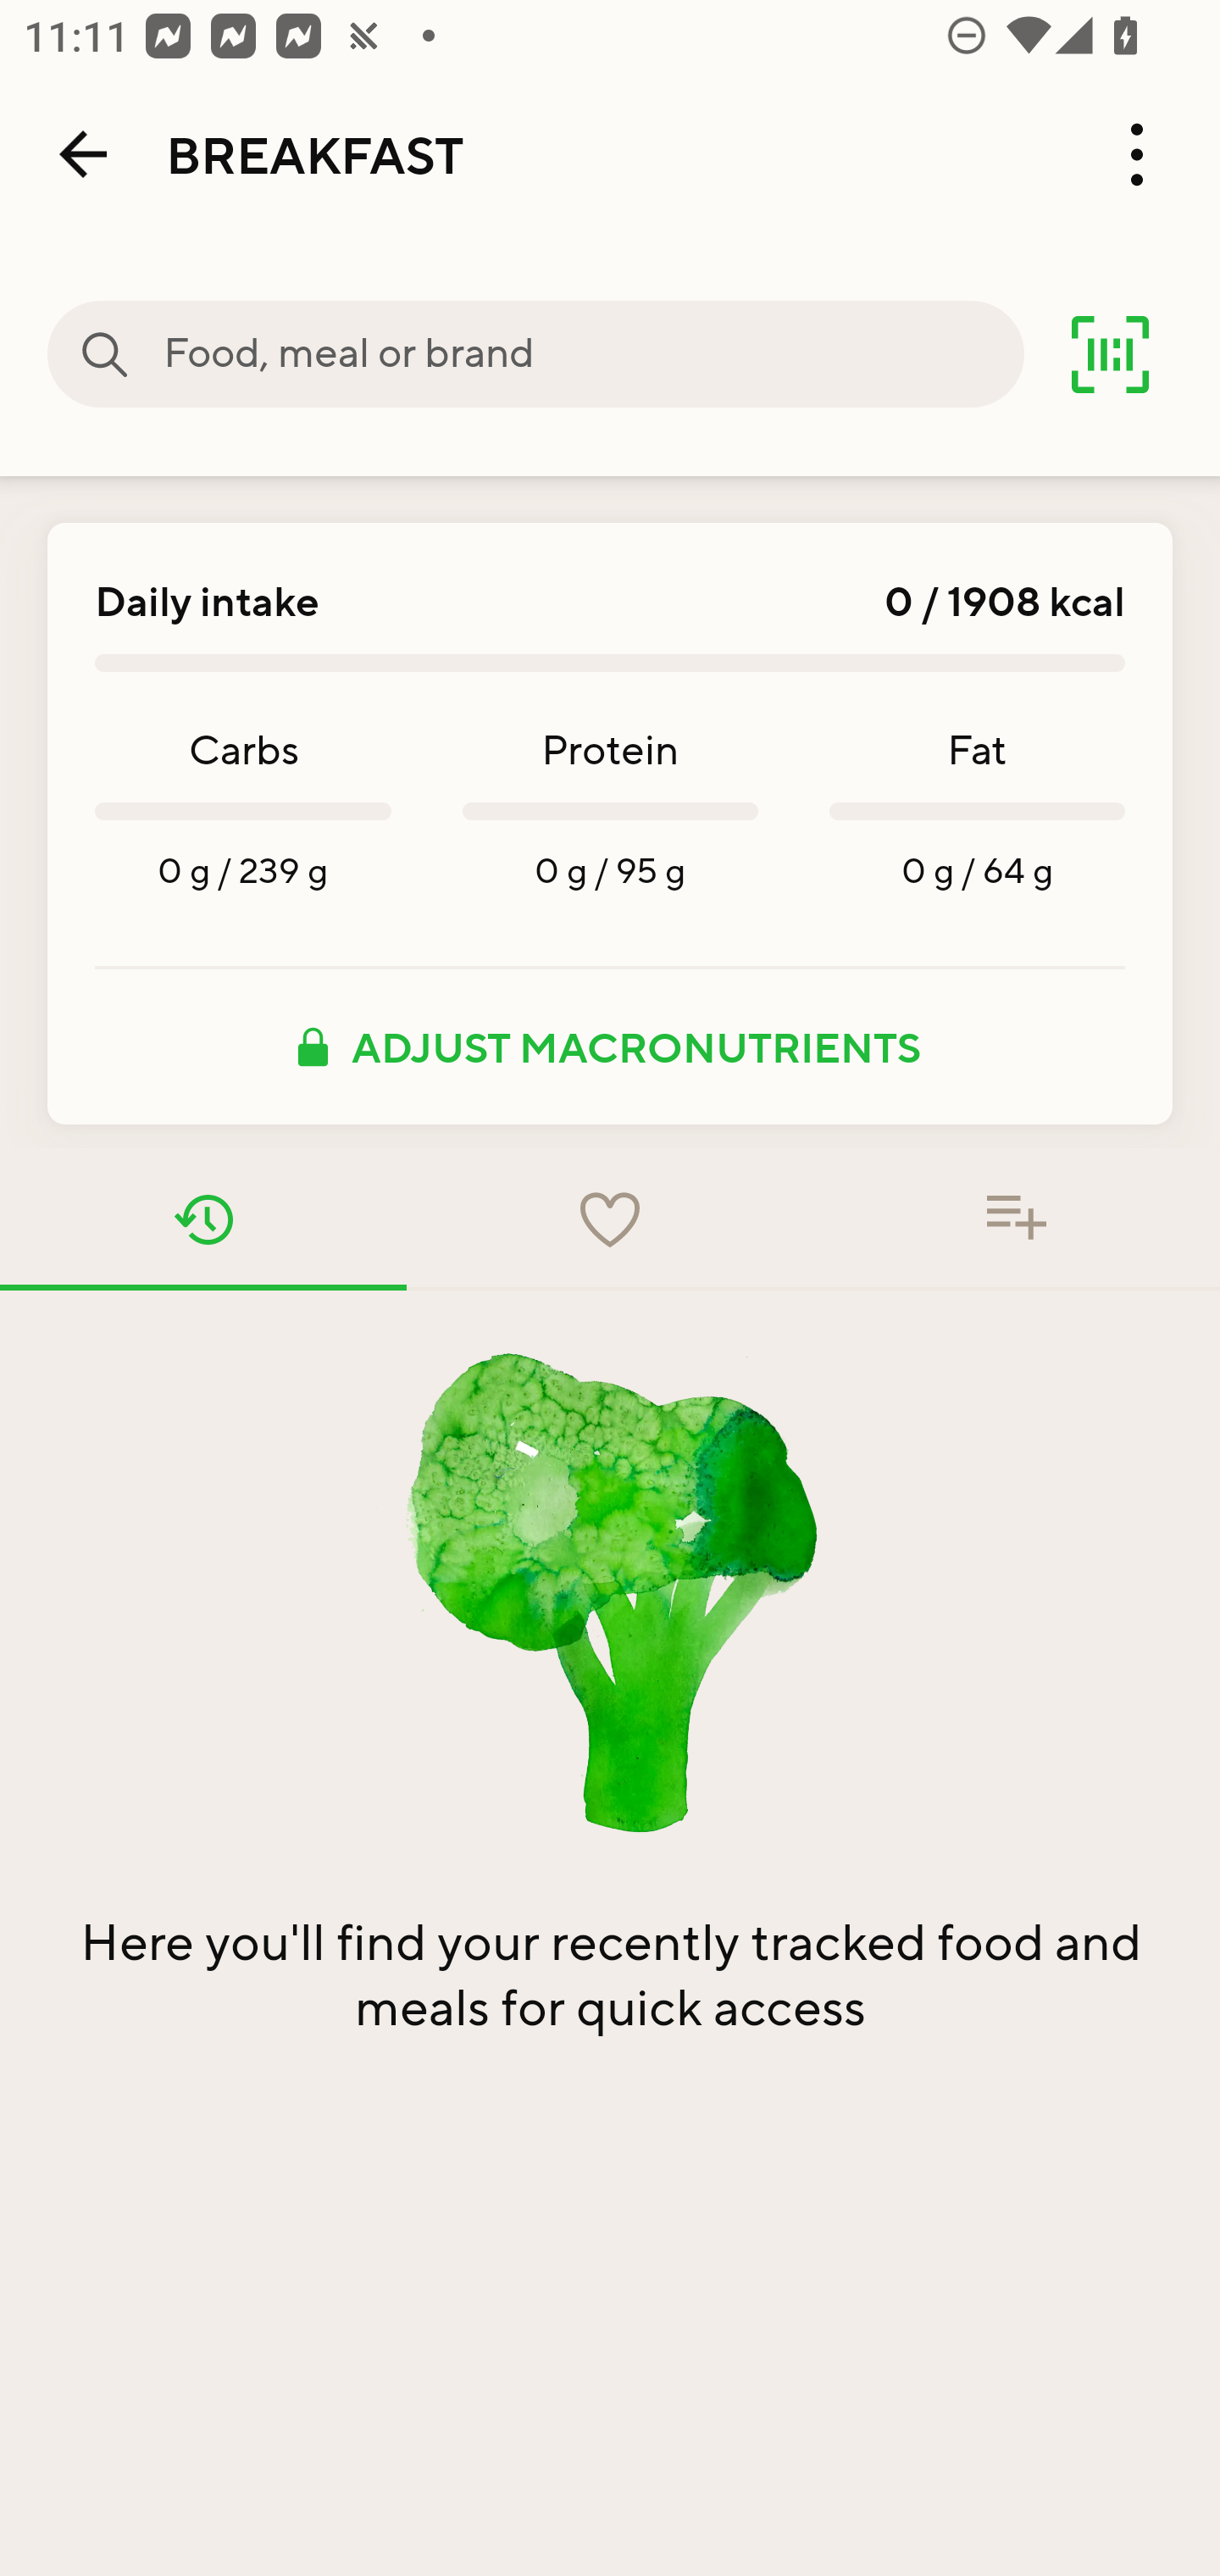 The width and height of the screenshot is (1220, 2576). Describe the element at coordinates (610, 1046) in the screenshot. I see `ADJUST MACRONUTRIENTS` at that location.